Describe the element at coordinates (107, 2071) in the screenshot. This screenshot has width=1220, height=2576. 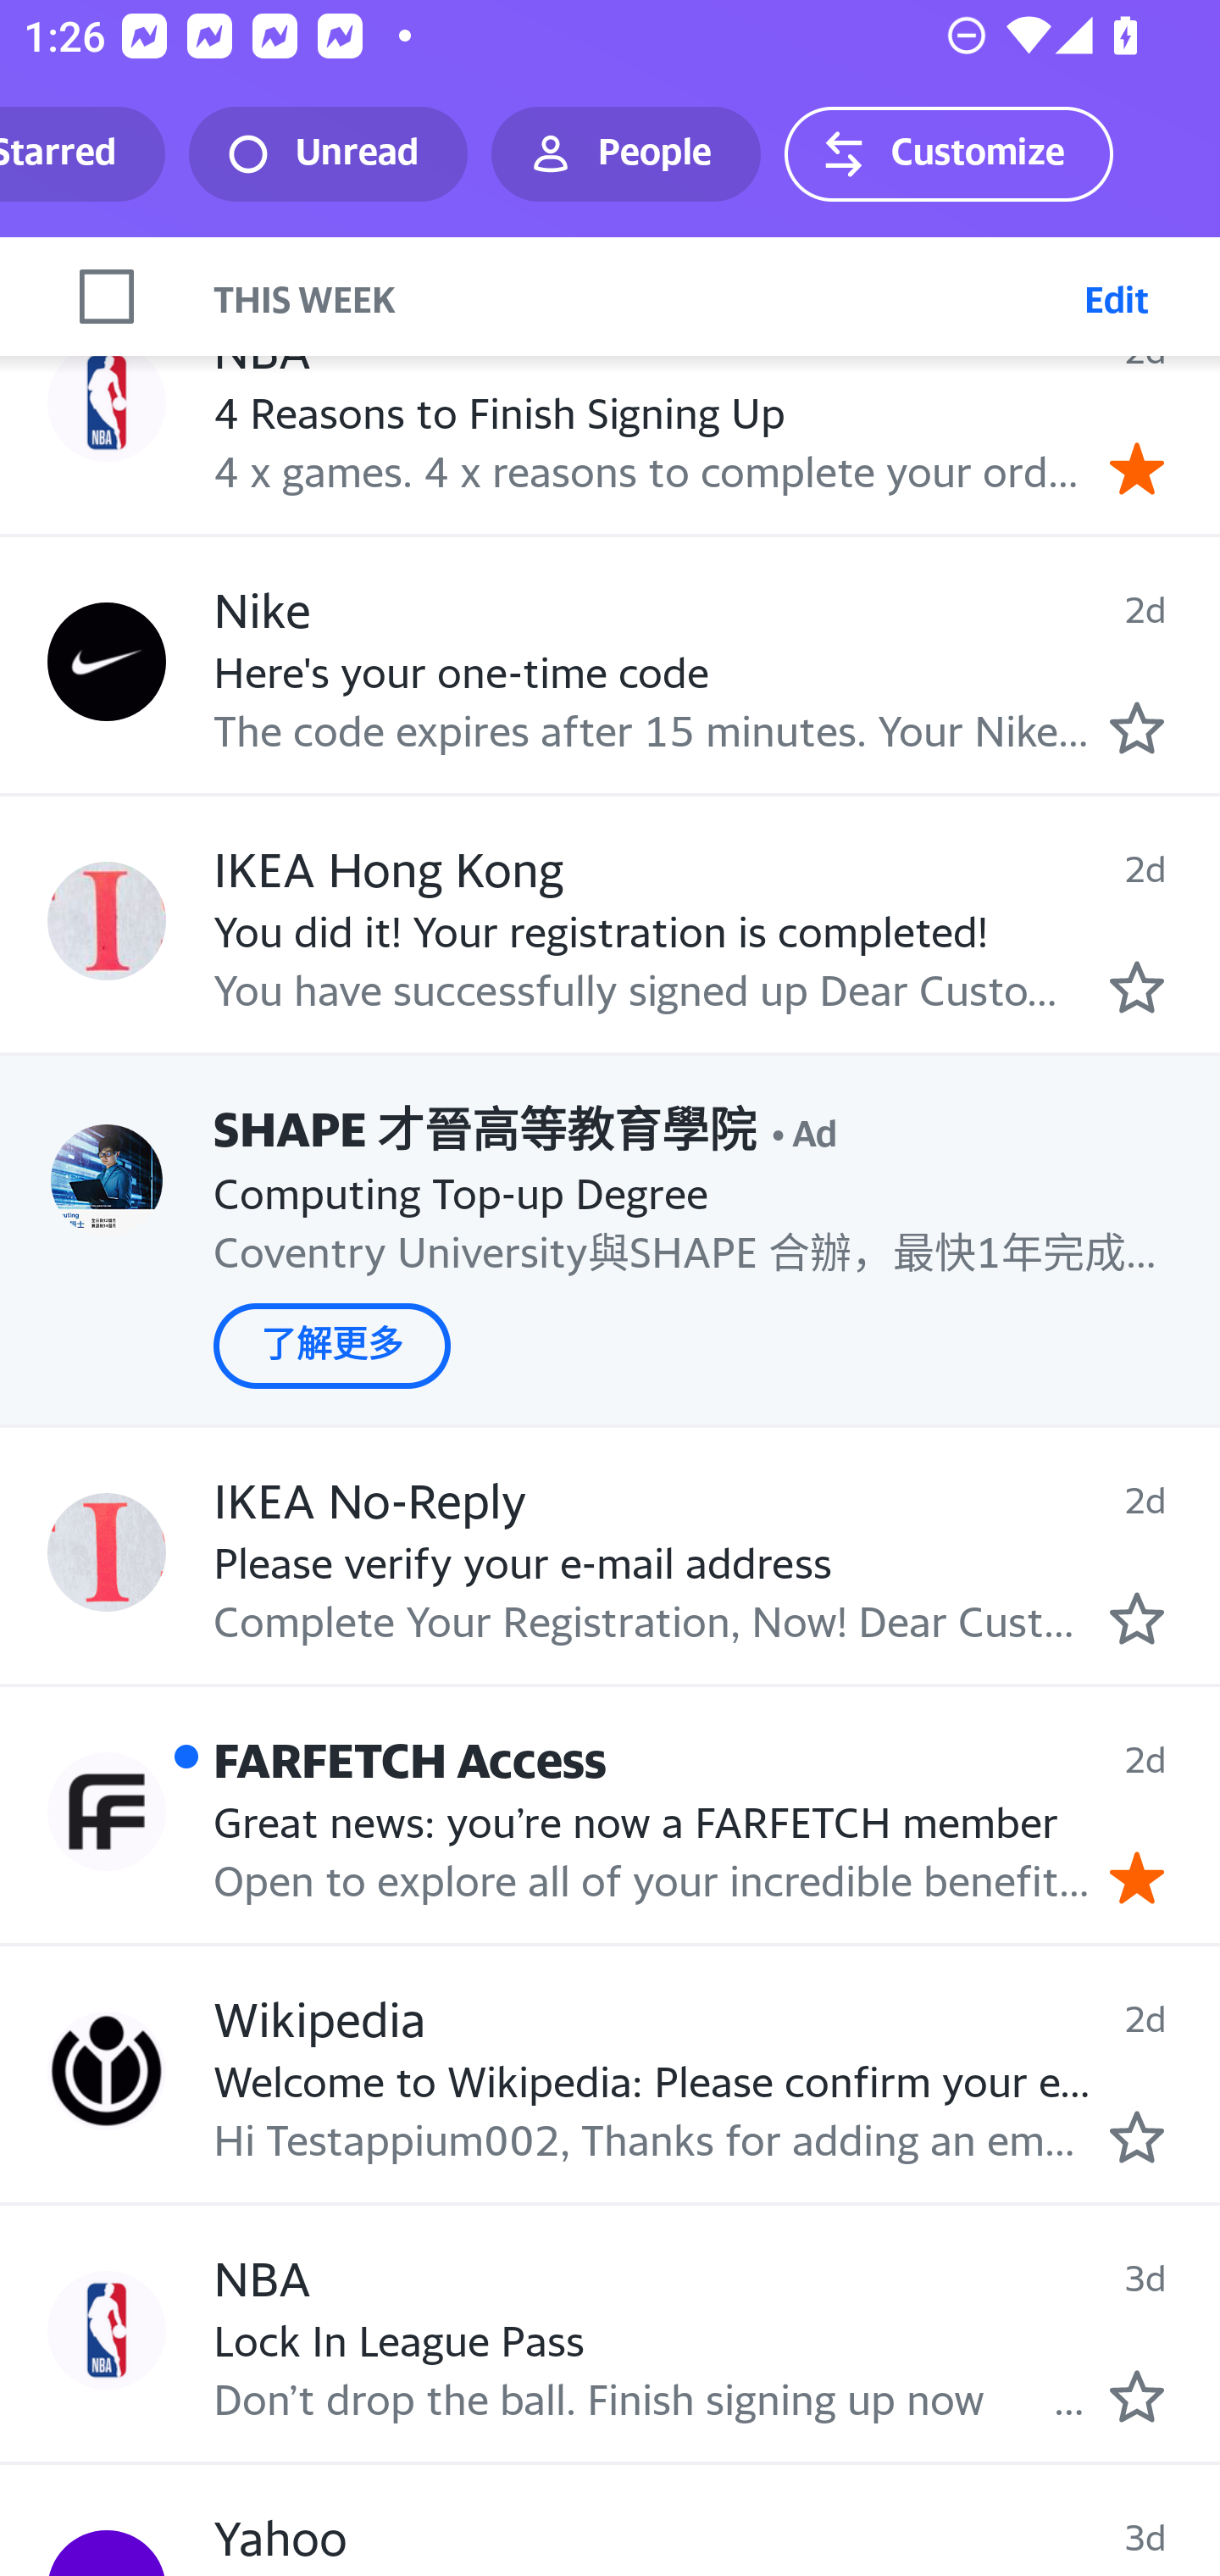
I see `Profile
Wikipedia` at that location.